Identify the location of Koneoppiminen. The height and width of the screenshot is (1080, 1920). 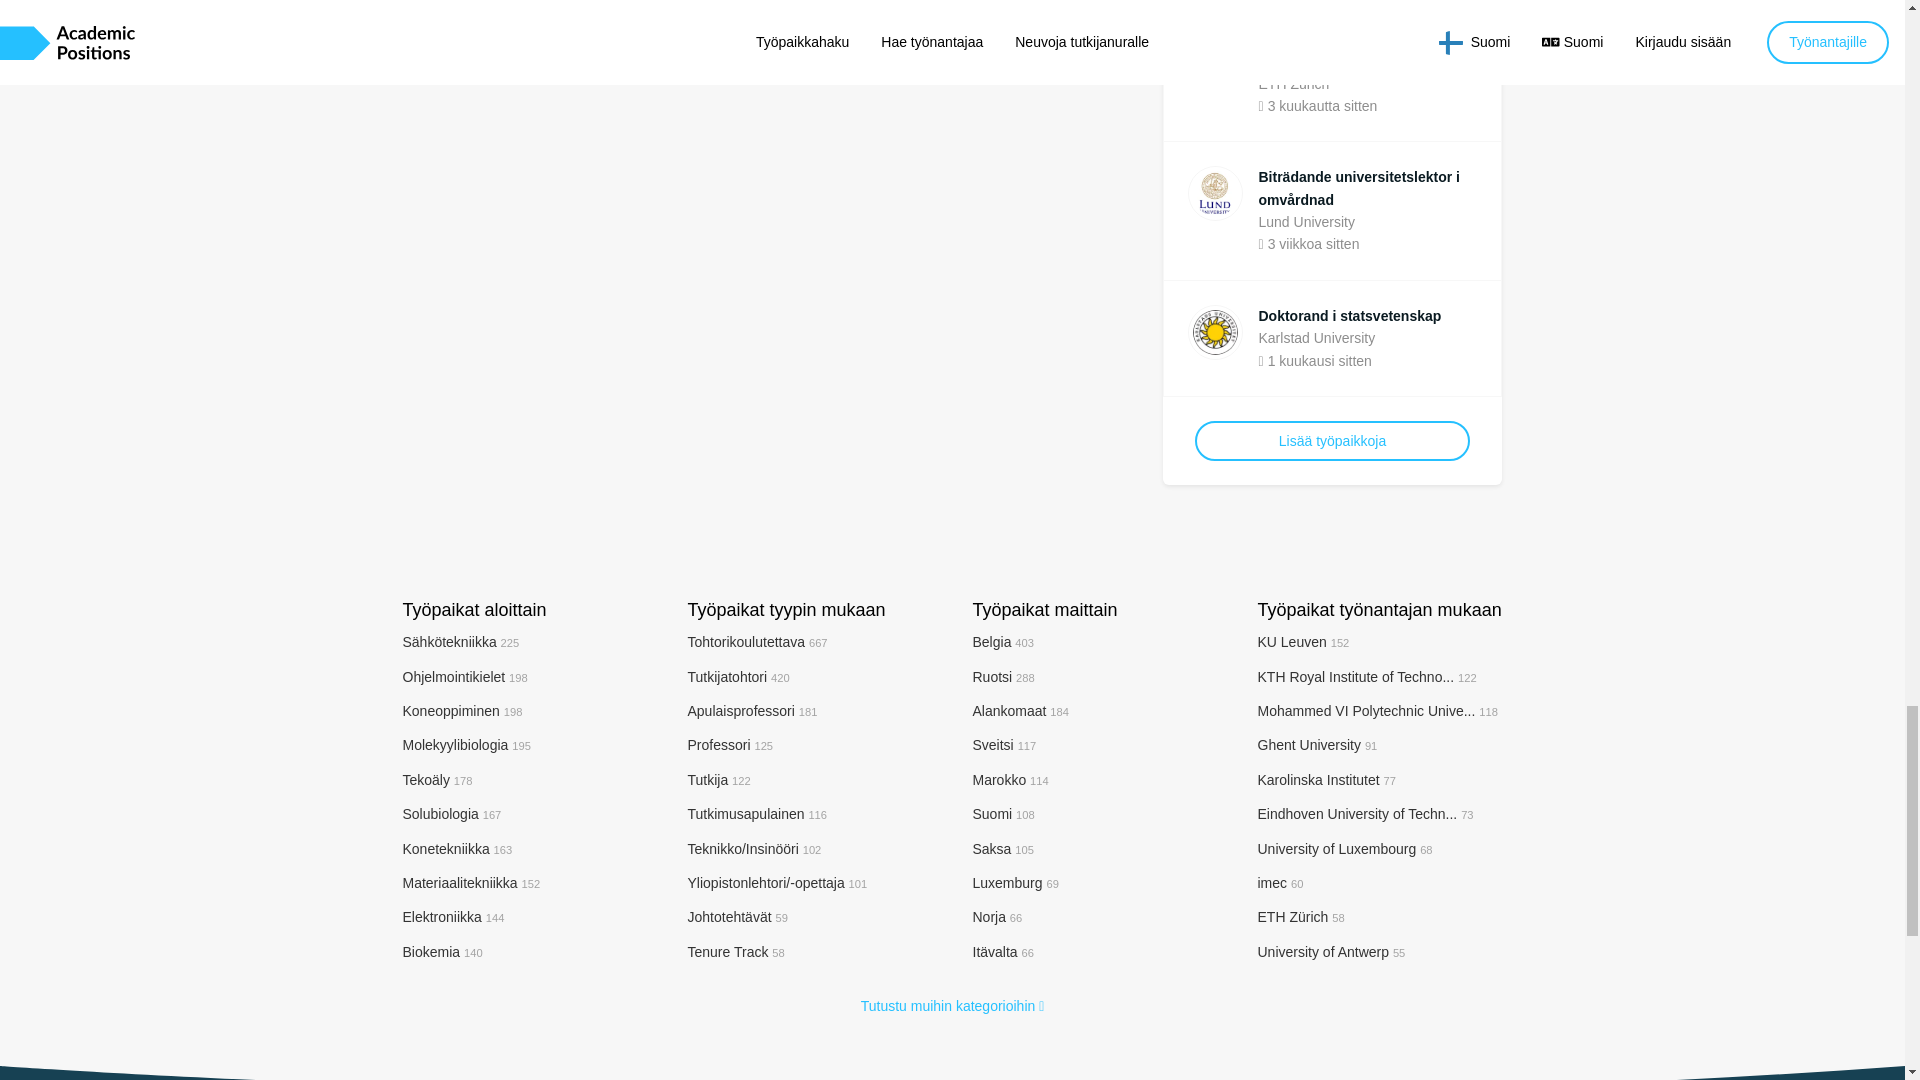
(462, 711).